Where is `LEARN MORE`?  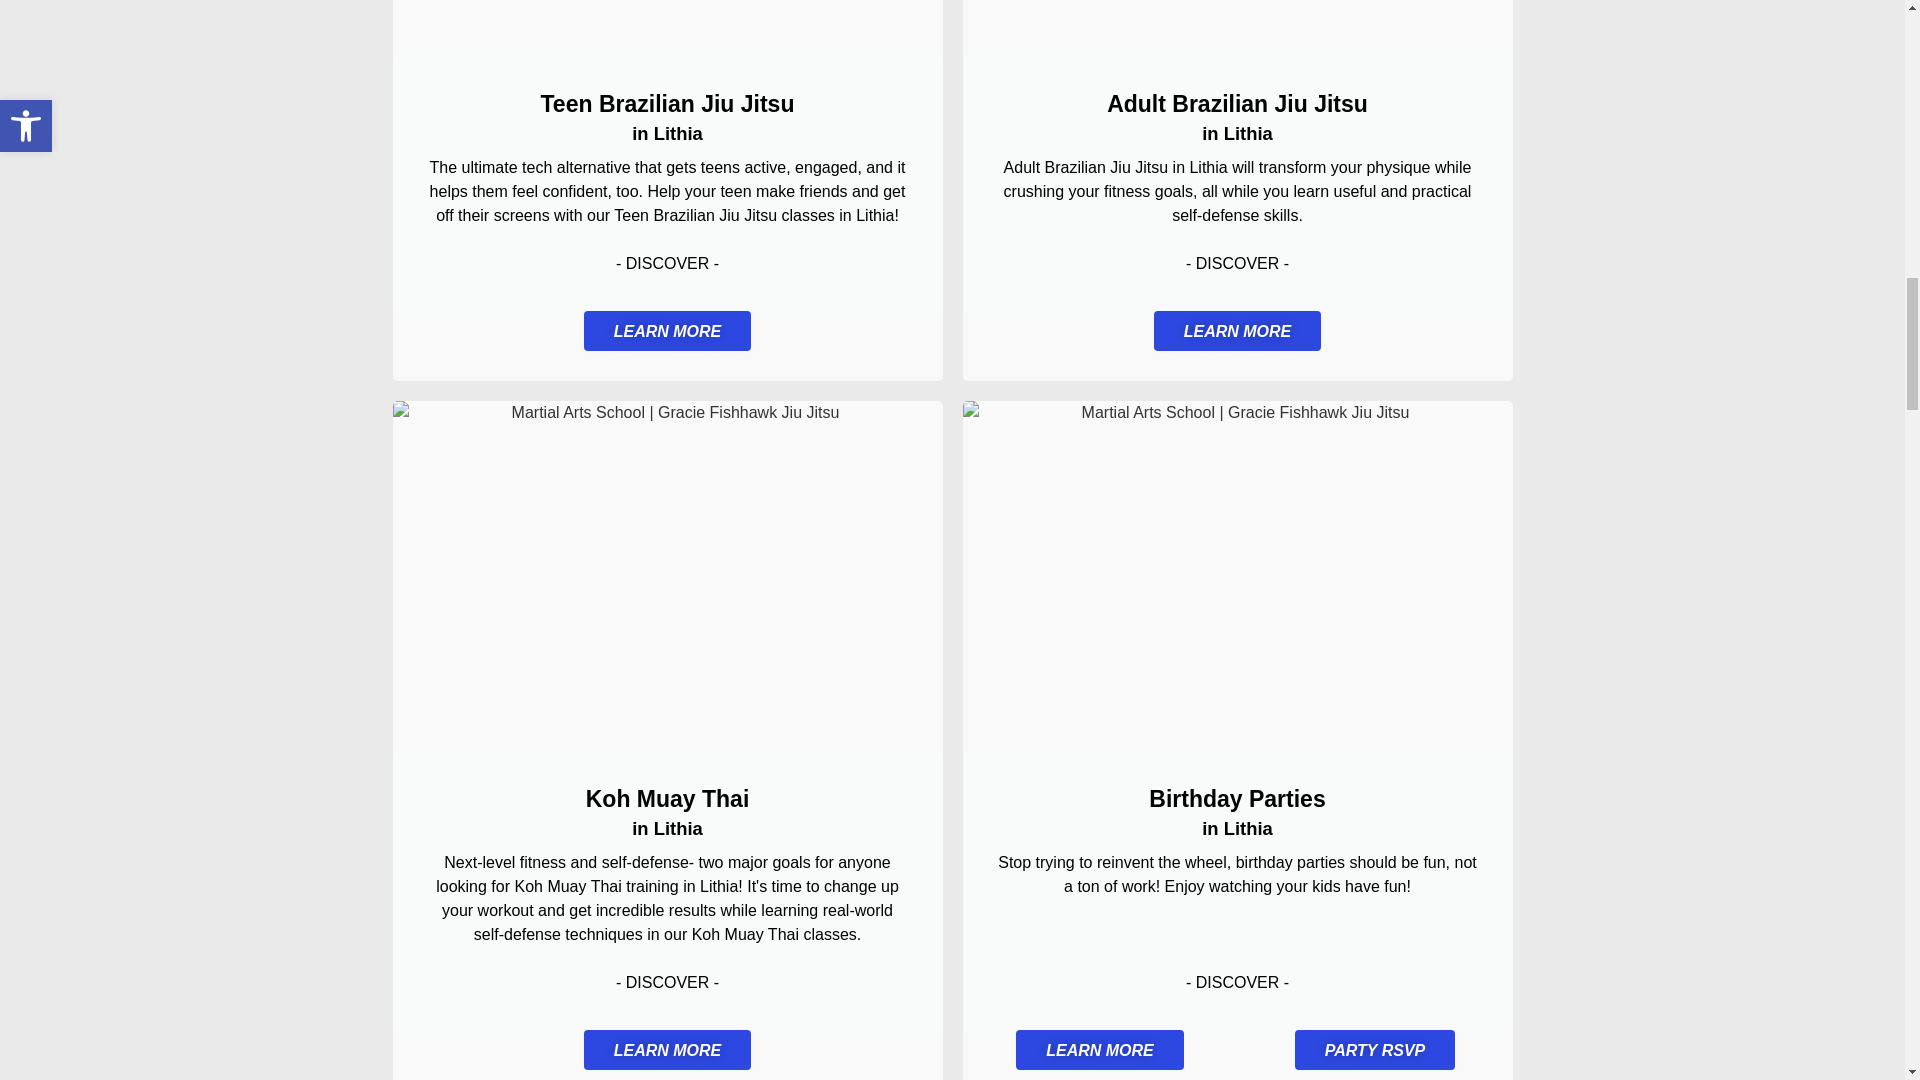
LEARN MORE is located at coordinates (668, 1050).